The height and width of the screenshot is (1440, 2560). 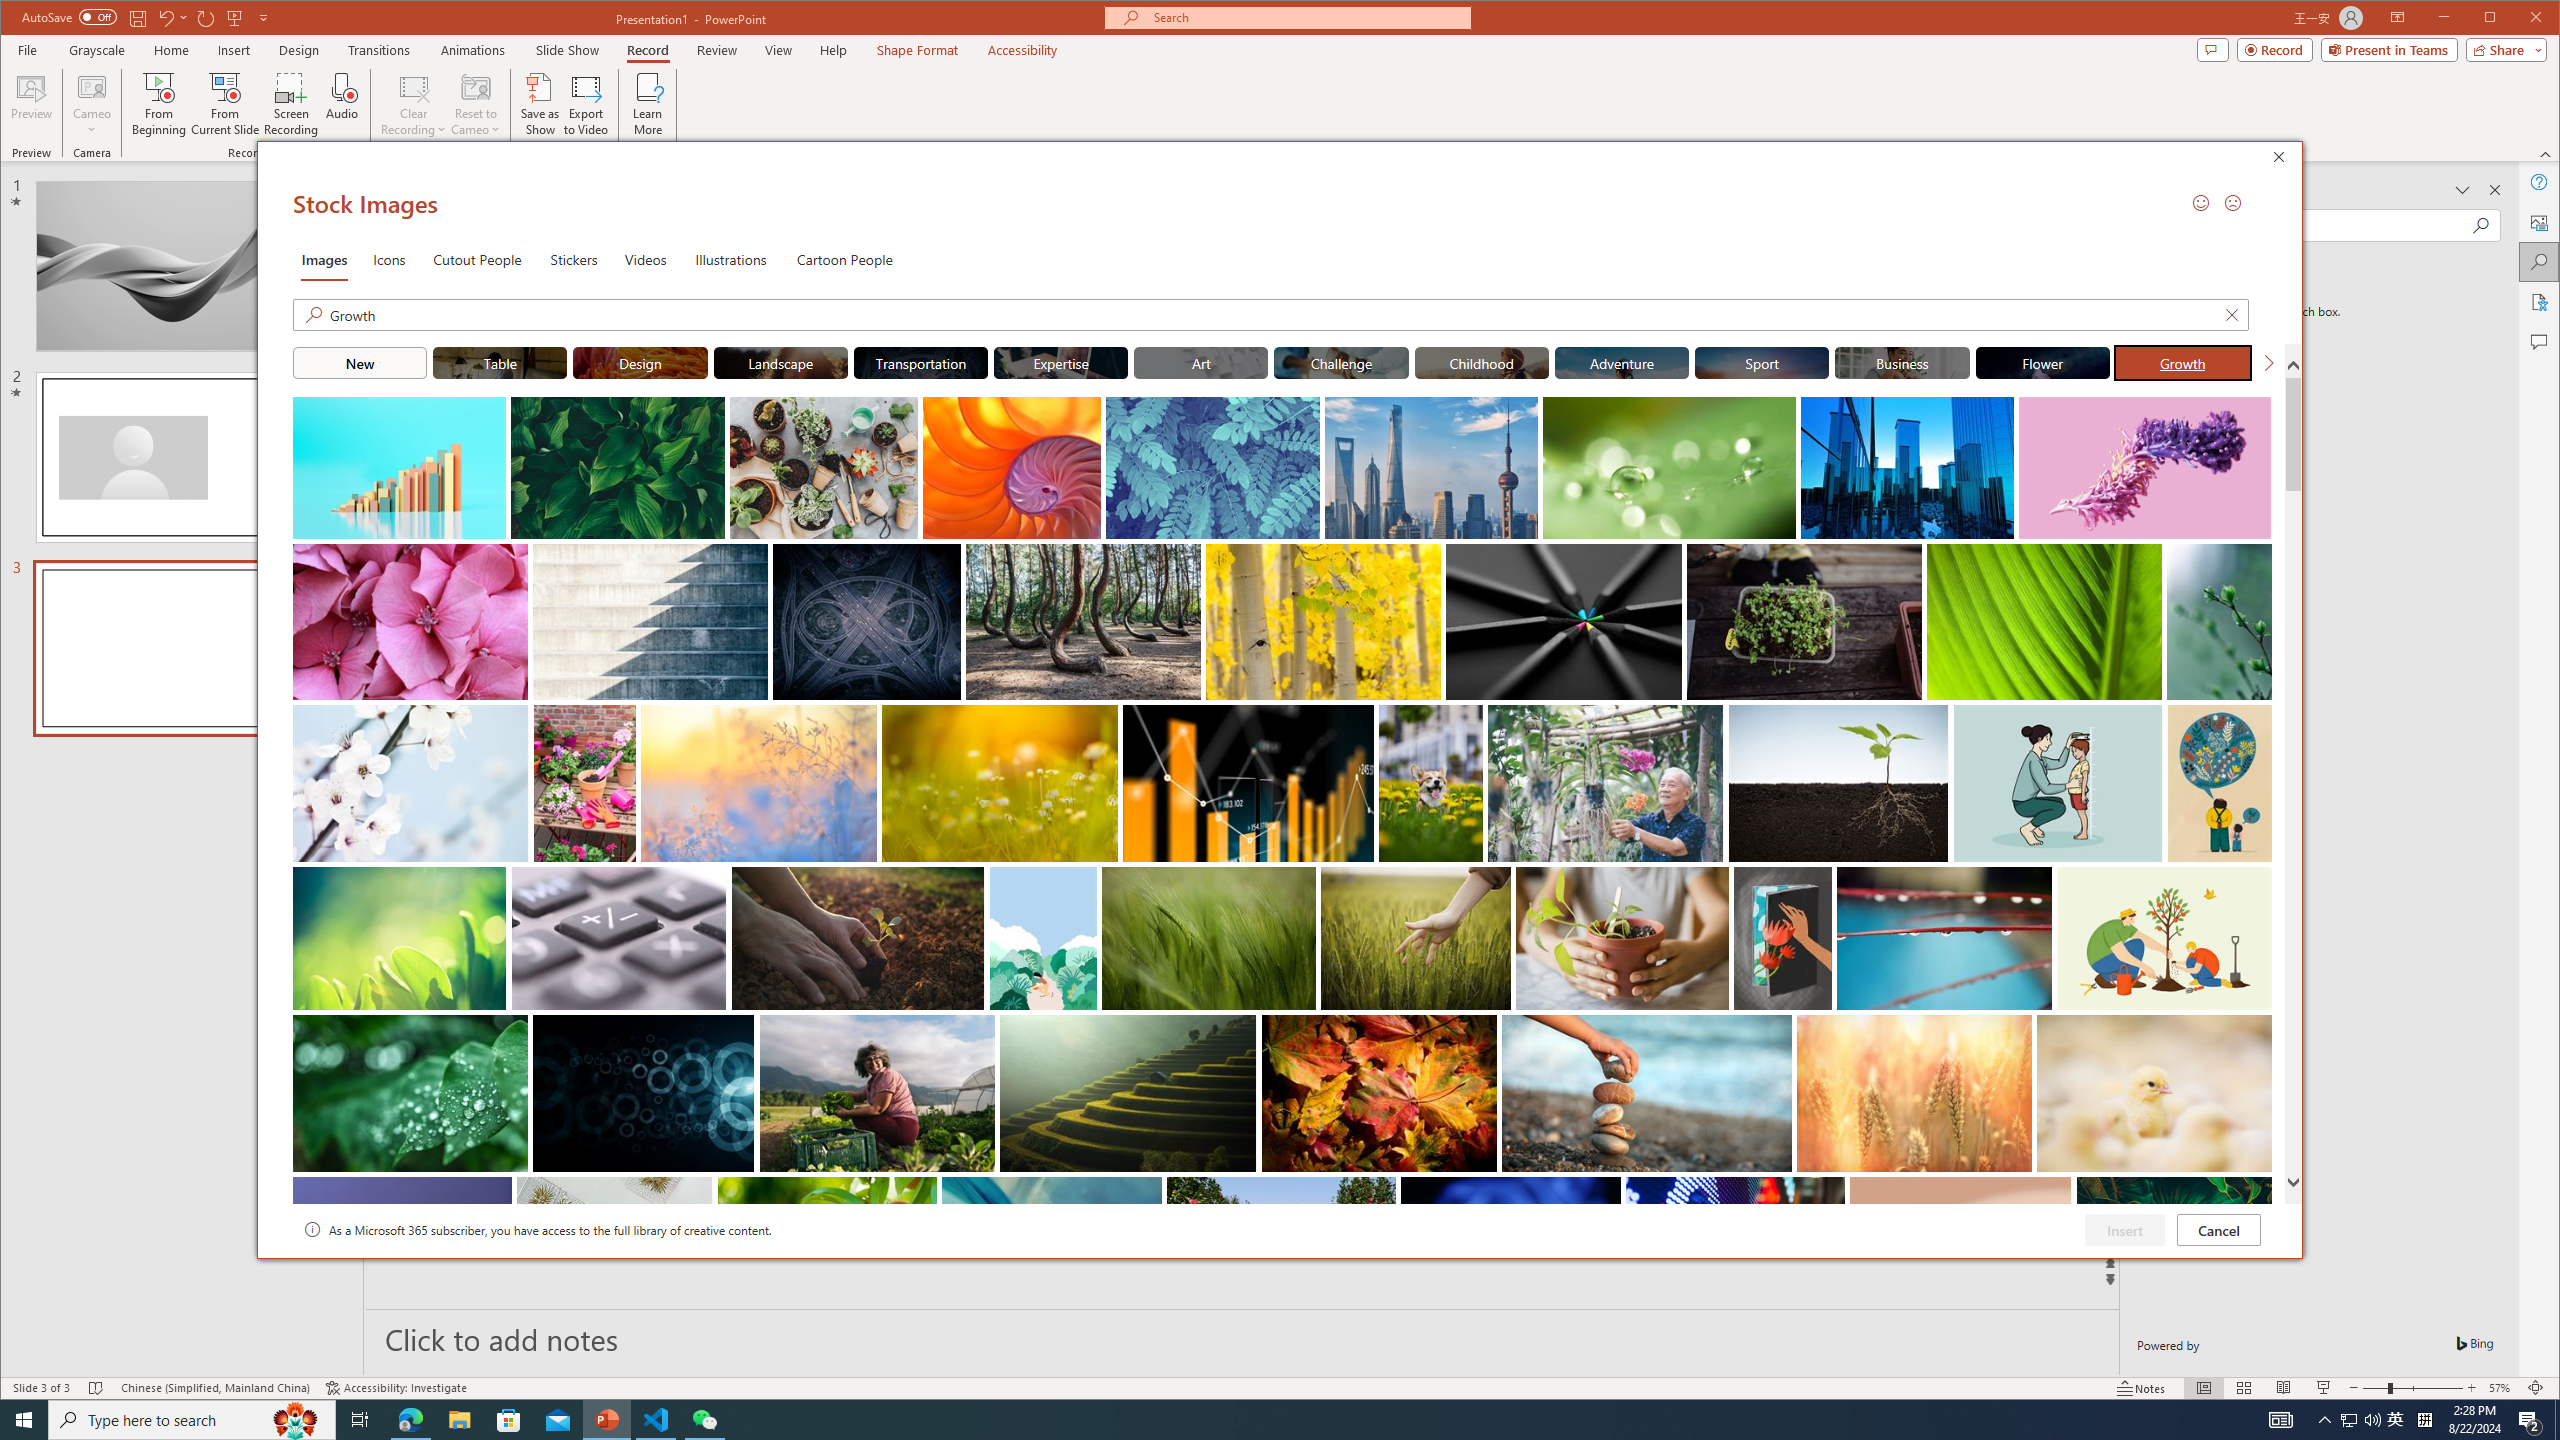 I want to click on Reading View, so click(x=2284, y=1388).